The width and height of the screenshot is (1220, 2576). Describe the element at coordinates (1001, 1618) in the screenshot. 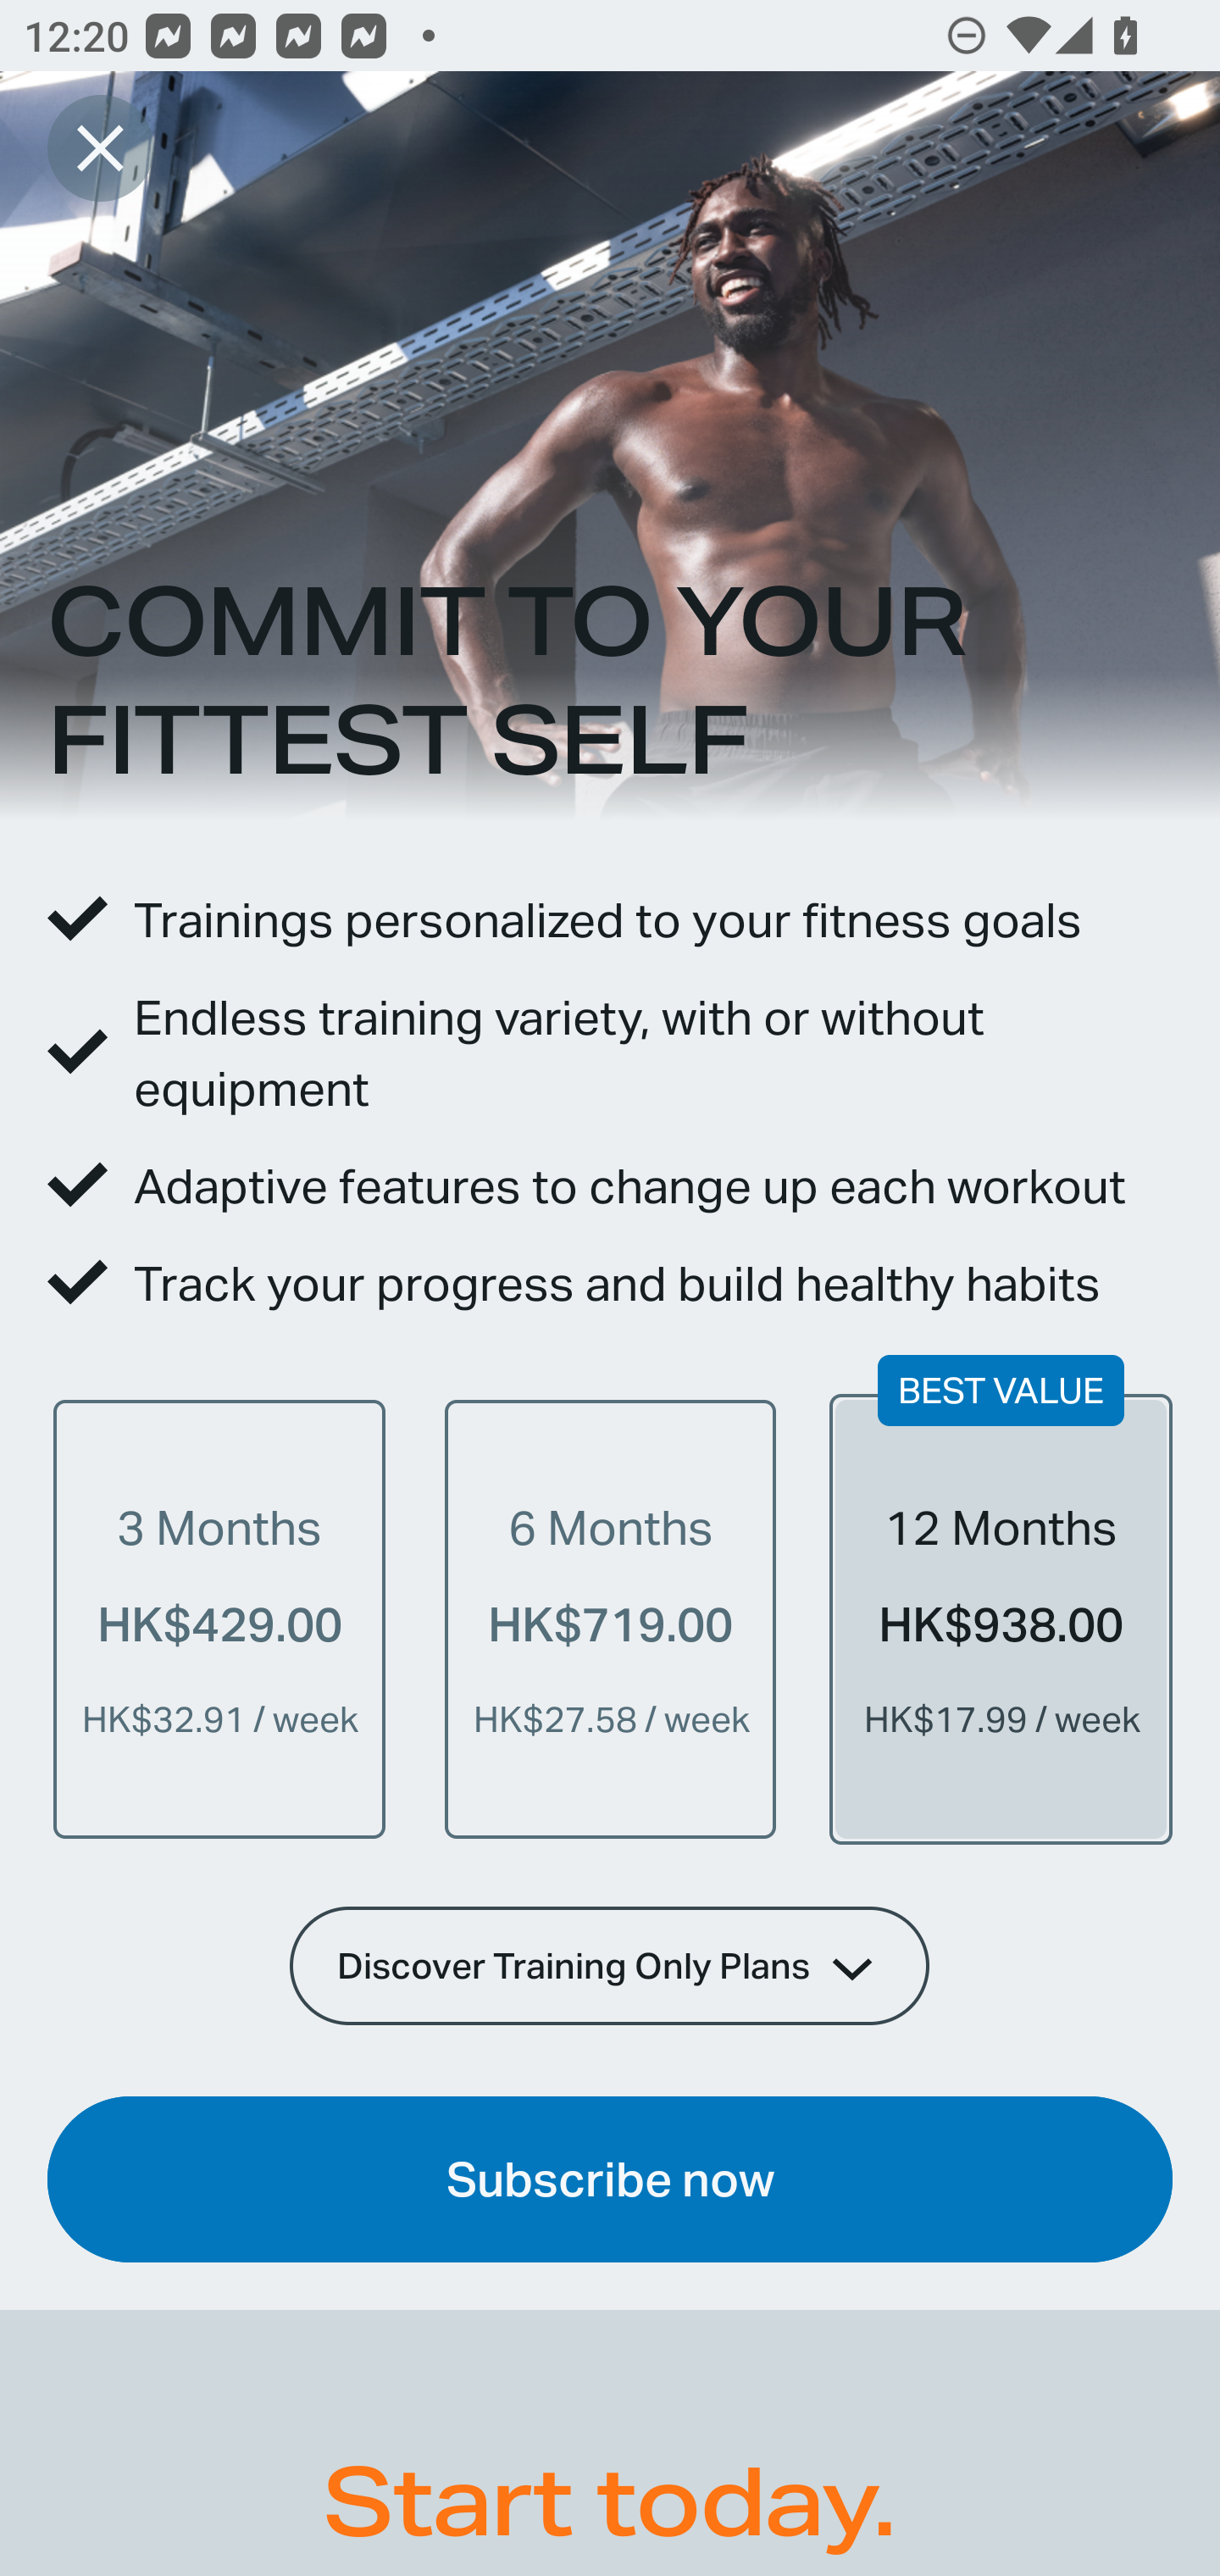

I see `12 Months HK$938.00 HK$17.99 / week` at that location.